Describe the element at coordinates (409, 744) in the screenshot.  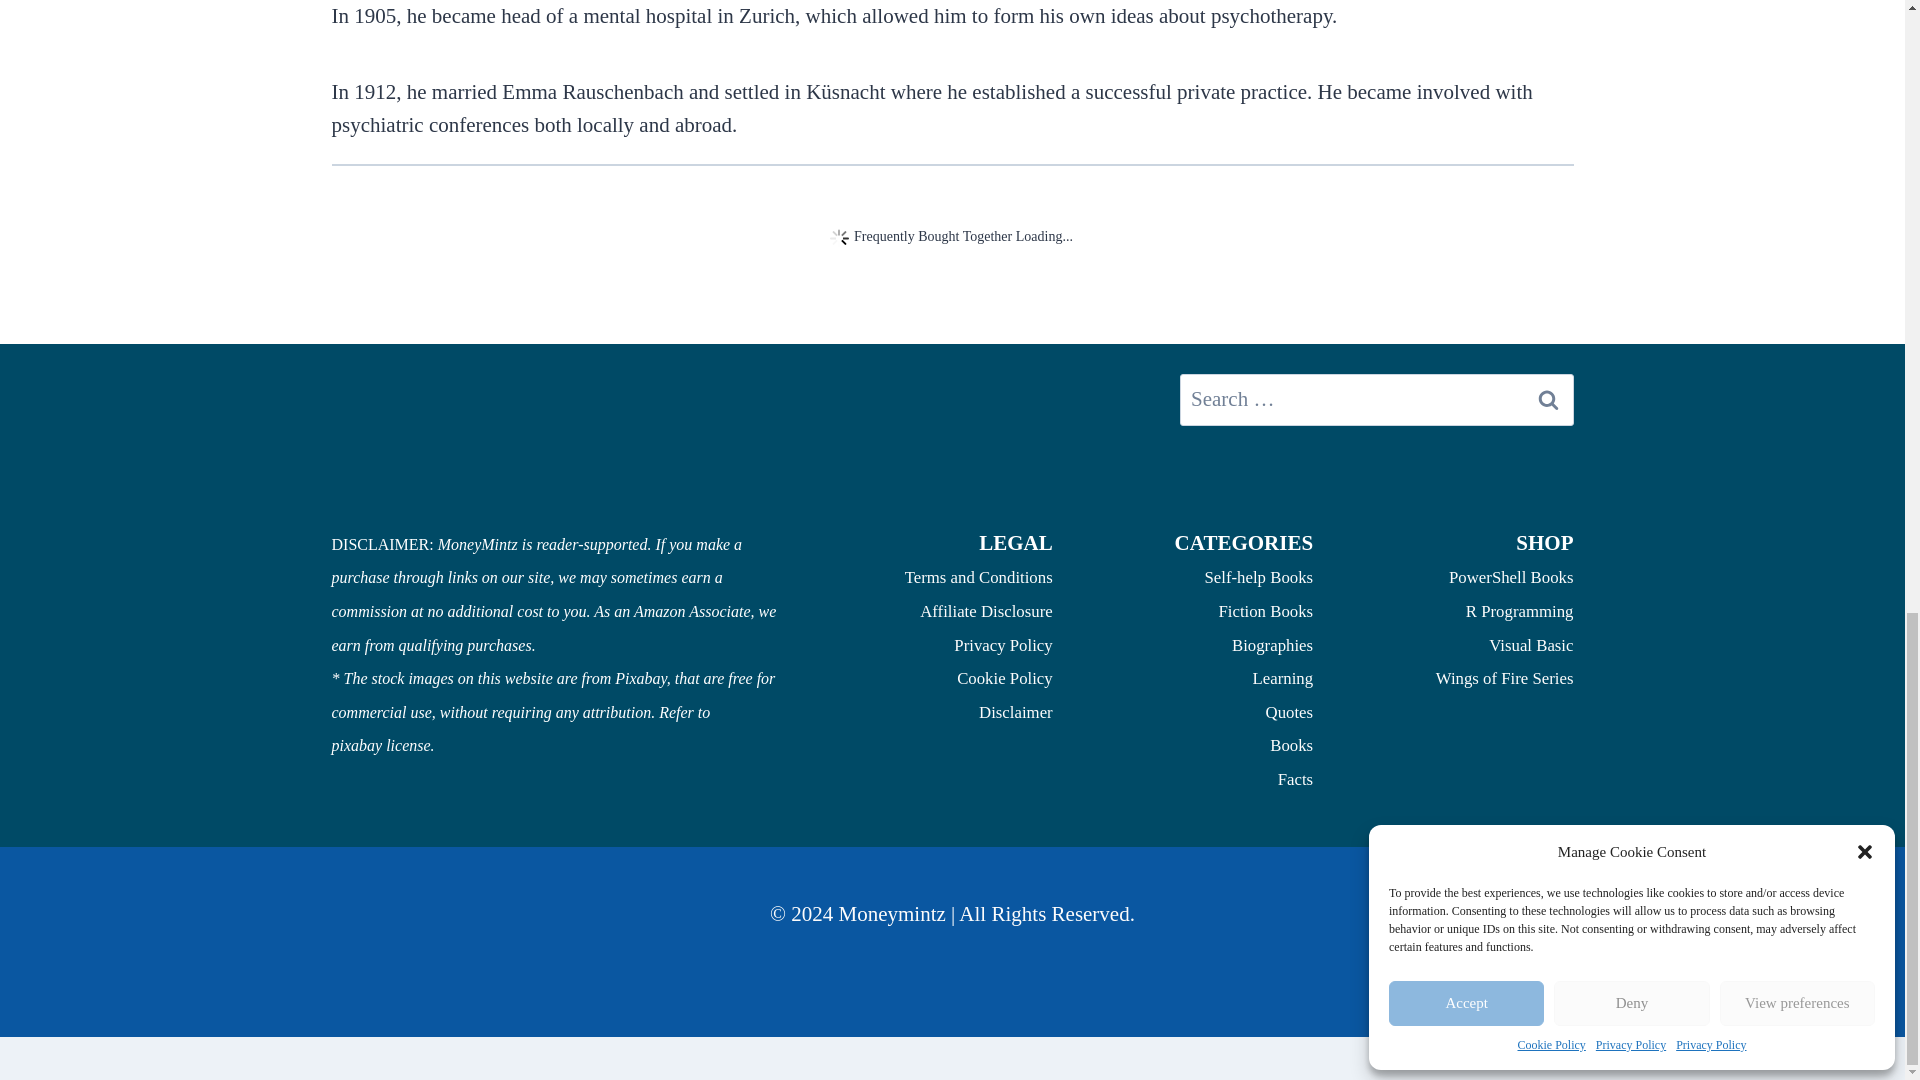
I see `license.` at that location.